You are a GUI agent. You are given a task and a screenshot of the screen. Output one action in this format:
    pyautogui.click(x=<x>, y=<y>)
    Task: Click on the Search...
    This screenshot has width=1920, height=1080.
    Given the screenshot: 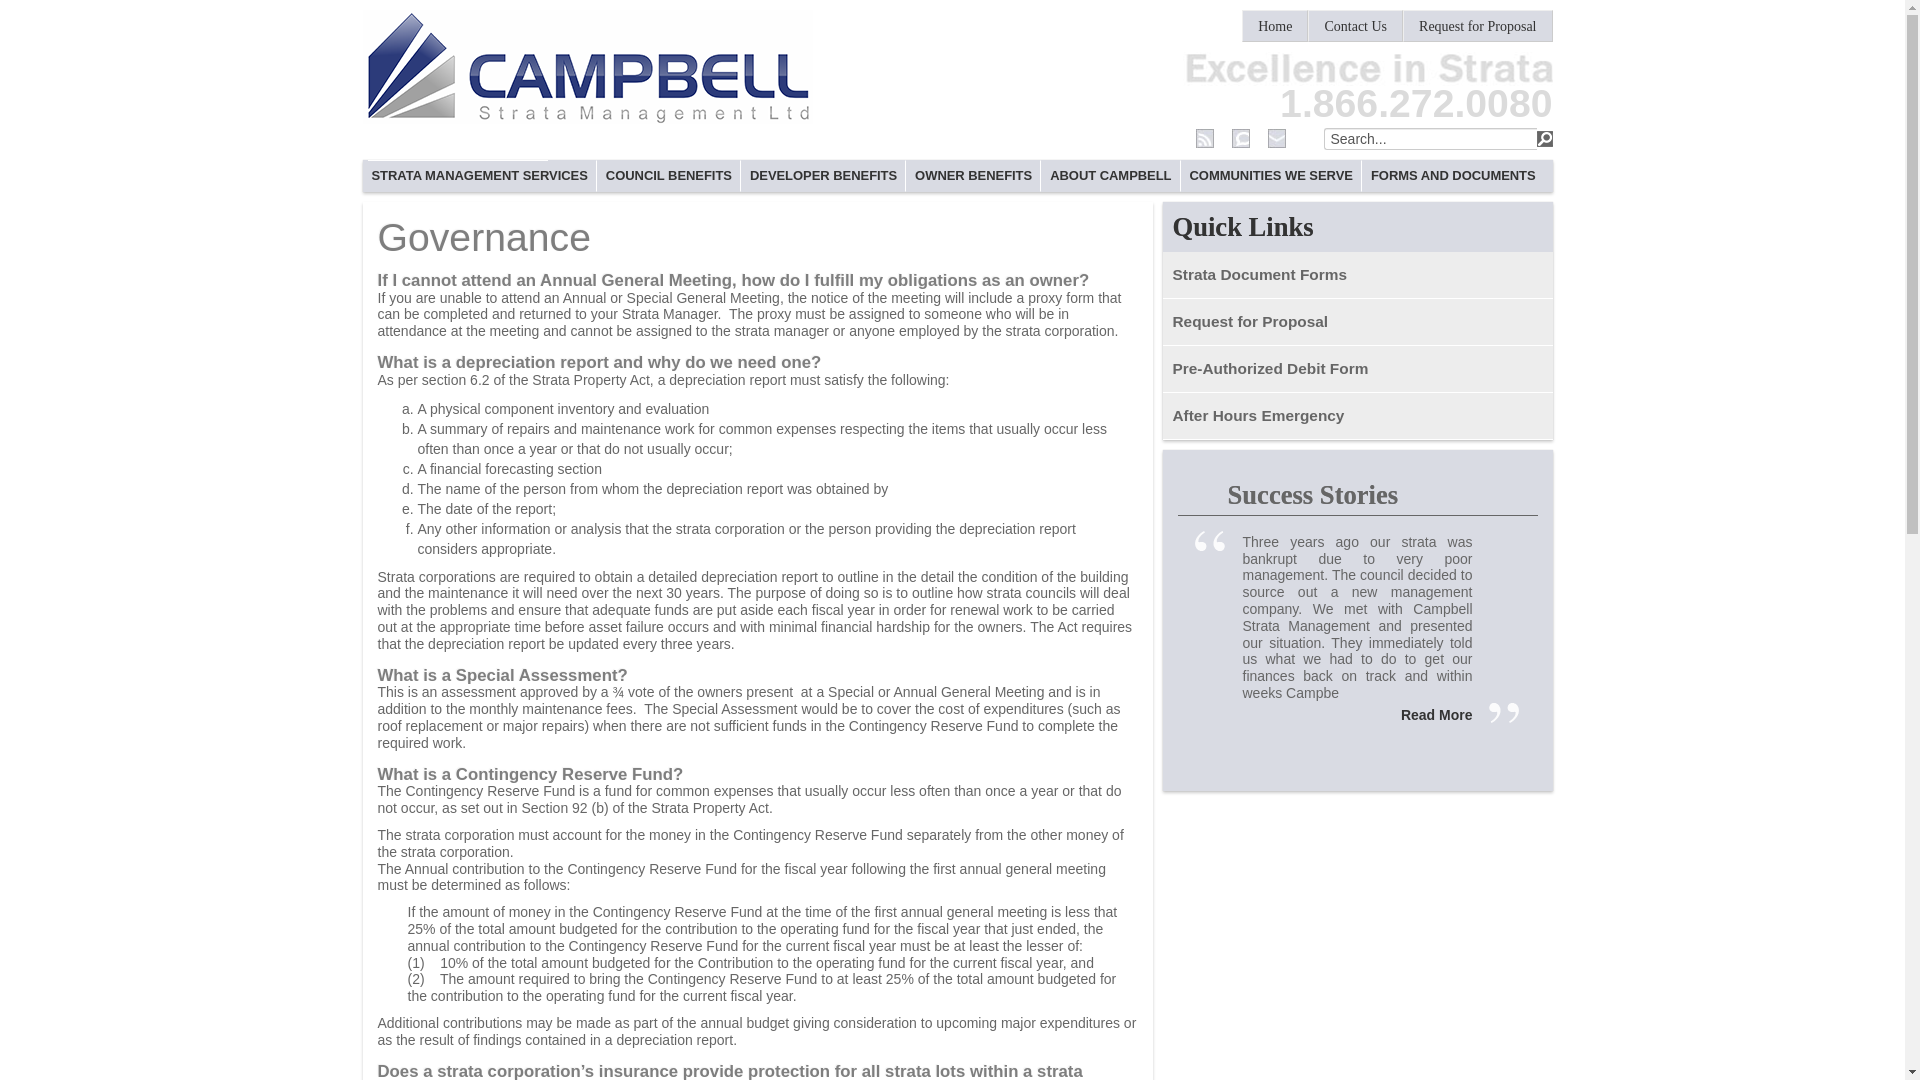 What is the action you would take?
    pyautogui.click(x=1430, y=139)
    